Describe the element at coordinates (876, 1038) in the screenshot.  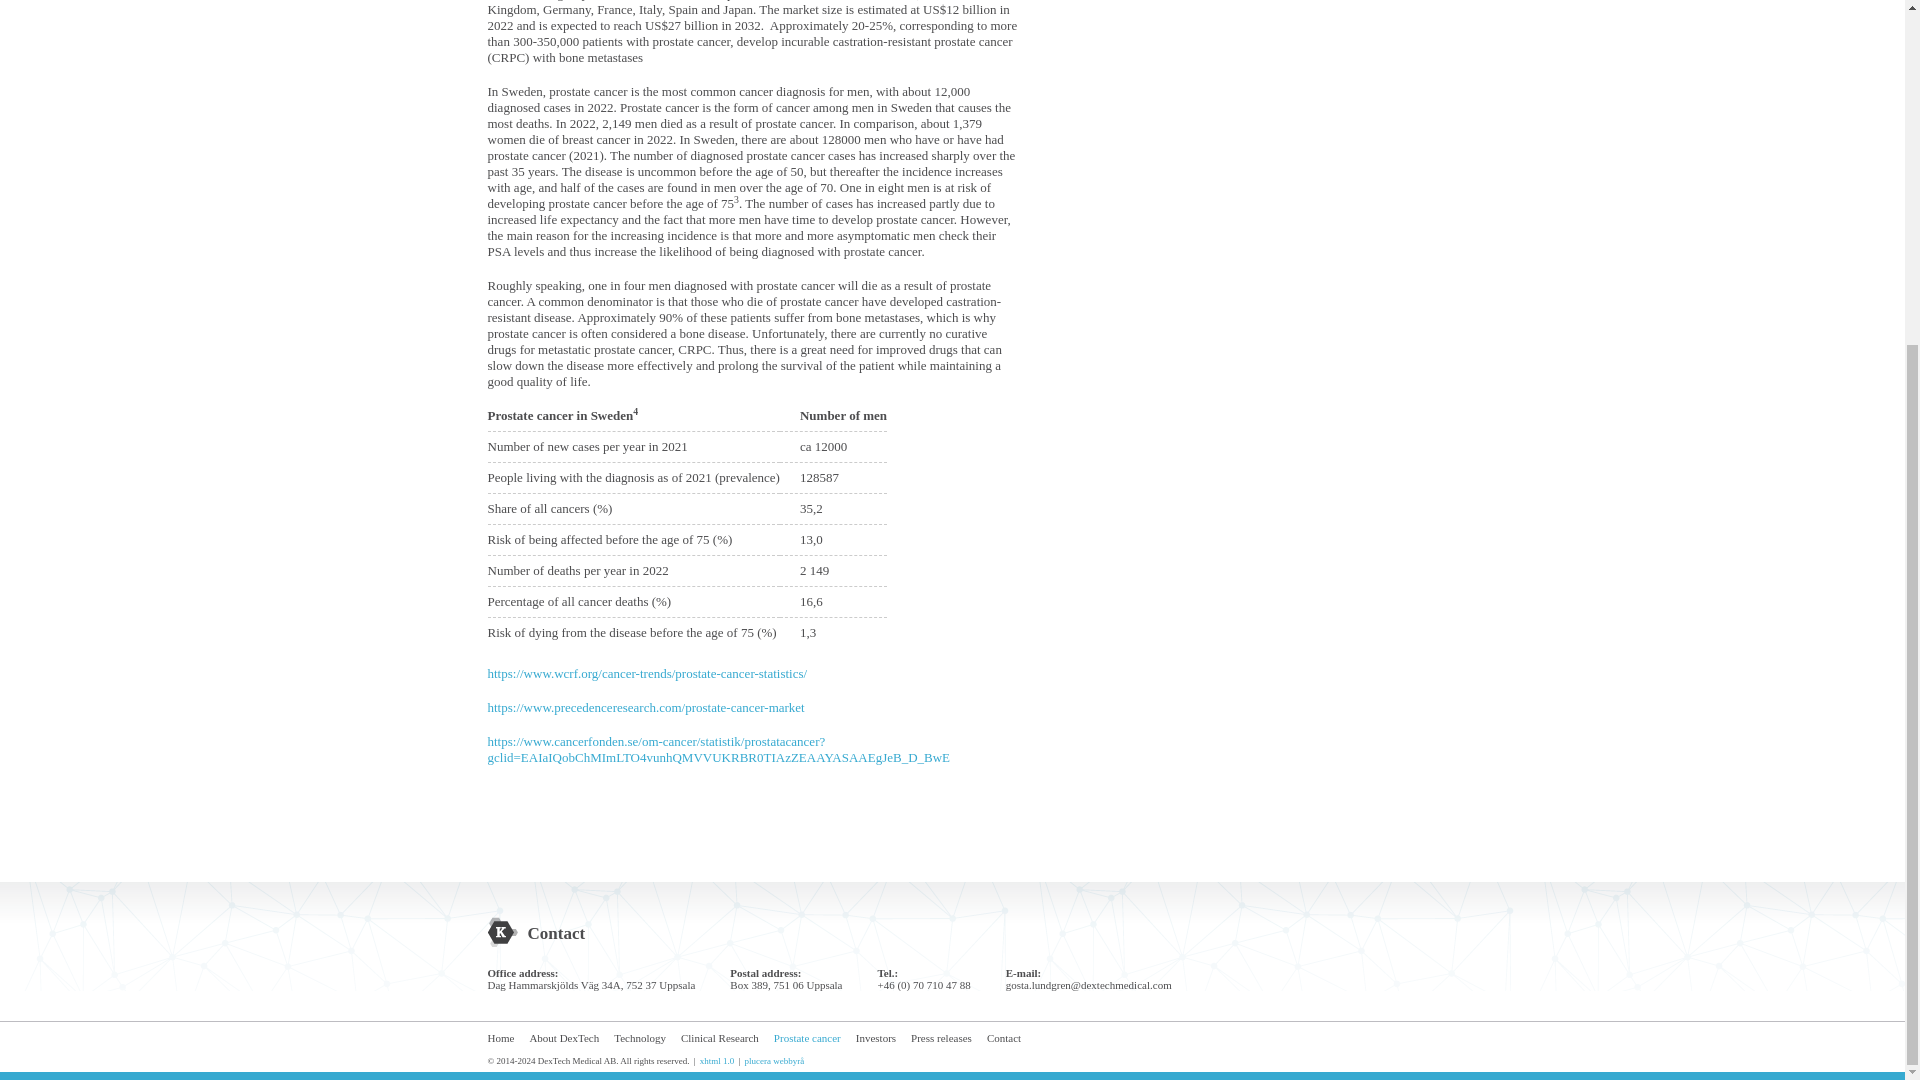
I see `Investors` at that location.